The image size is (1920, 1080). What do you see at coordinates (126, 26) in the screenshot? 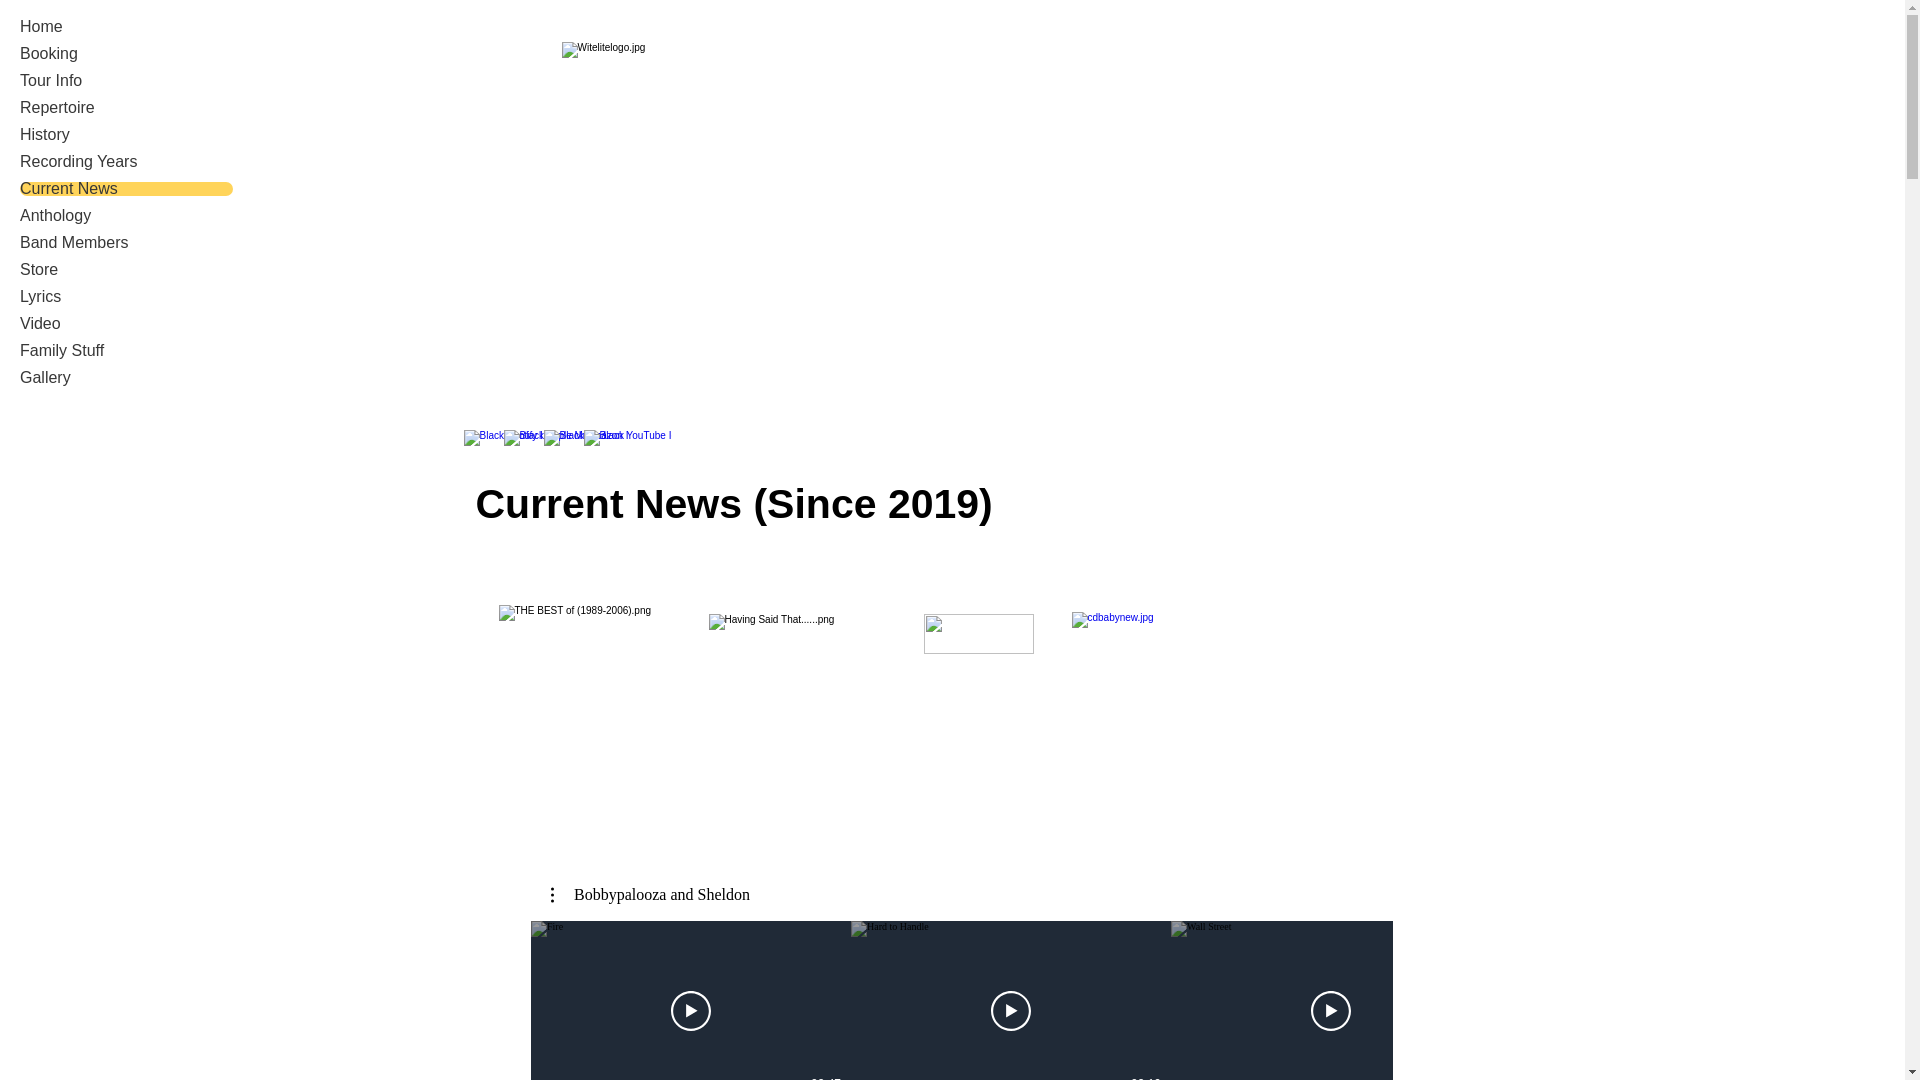
I see `Home` at bounding box center [126, 26].